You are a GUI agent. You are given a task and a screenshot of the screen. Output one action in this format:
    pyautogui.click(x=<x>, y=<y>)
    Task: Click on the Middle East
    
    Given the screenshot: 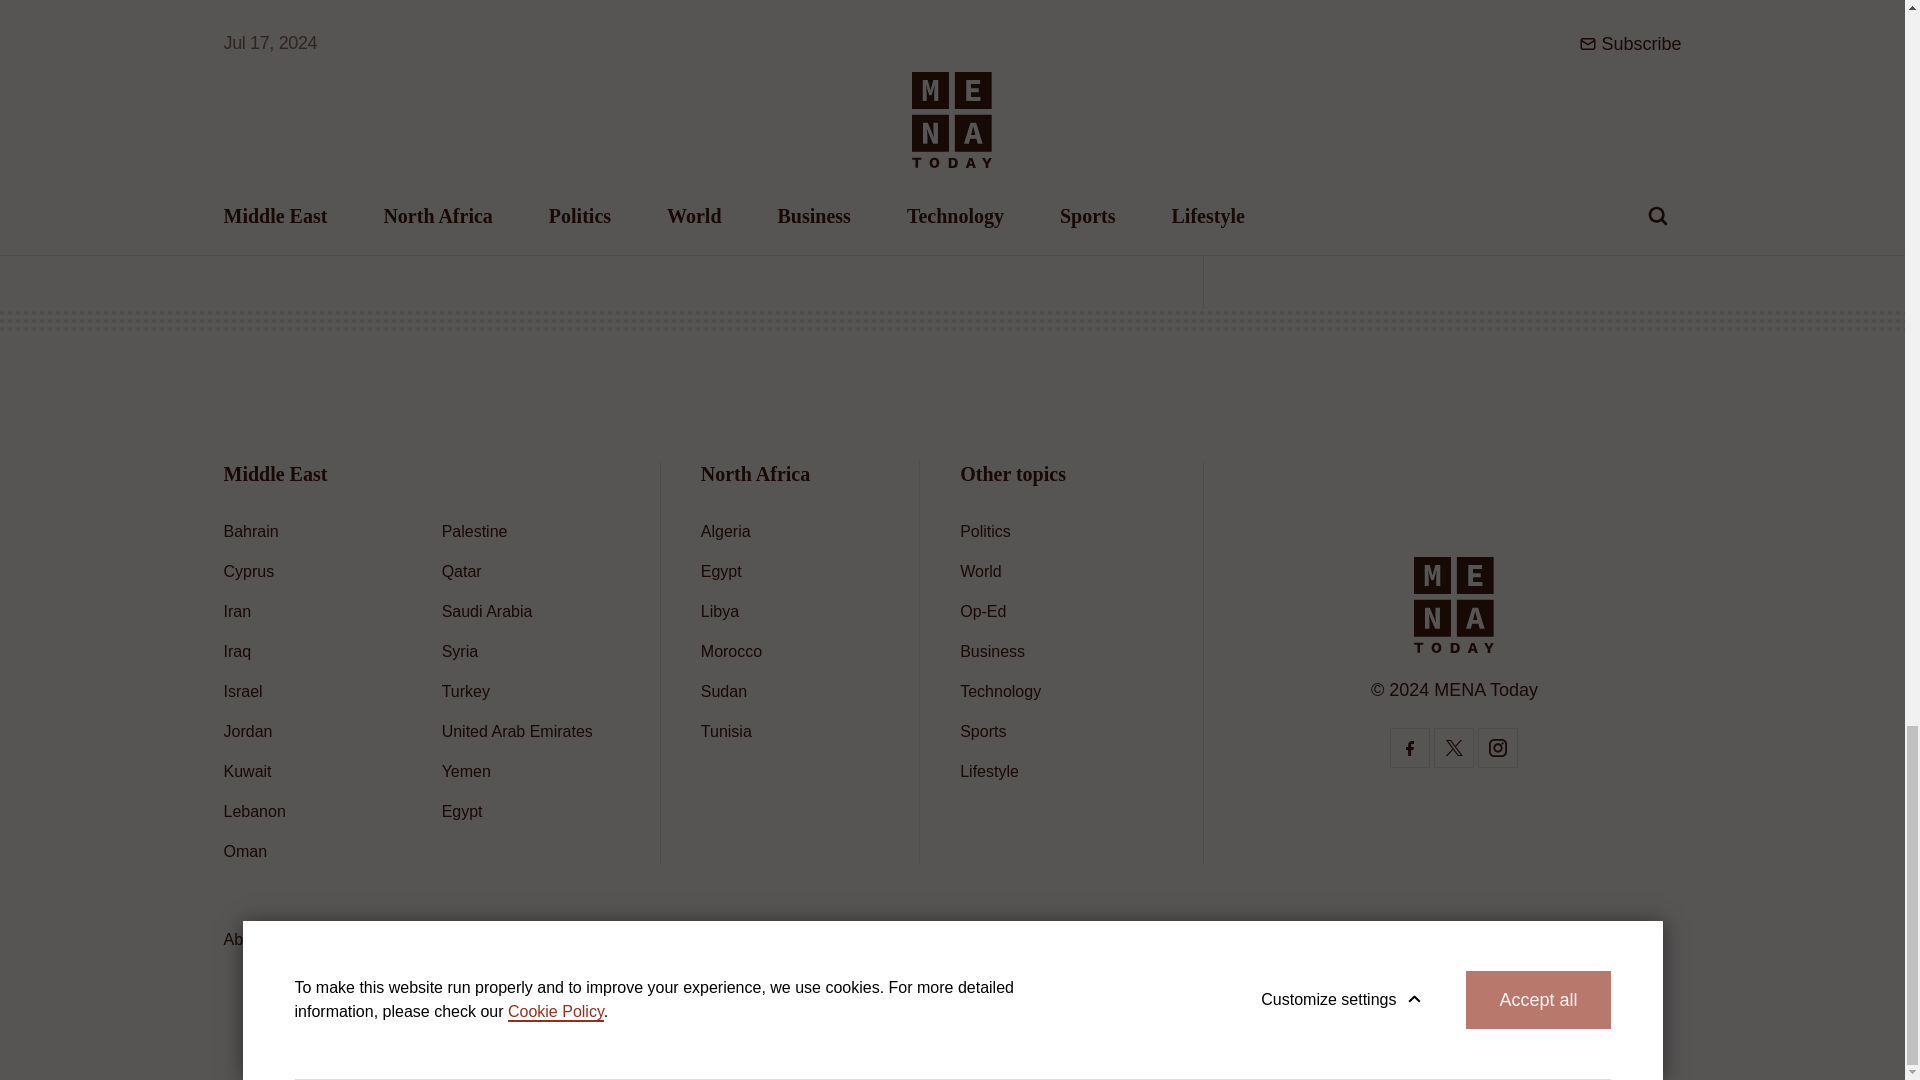 What is the action you would take?
    pyautogui.click(x=356, y=126)
    